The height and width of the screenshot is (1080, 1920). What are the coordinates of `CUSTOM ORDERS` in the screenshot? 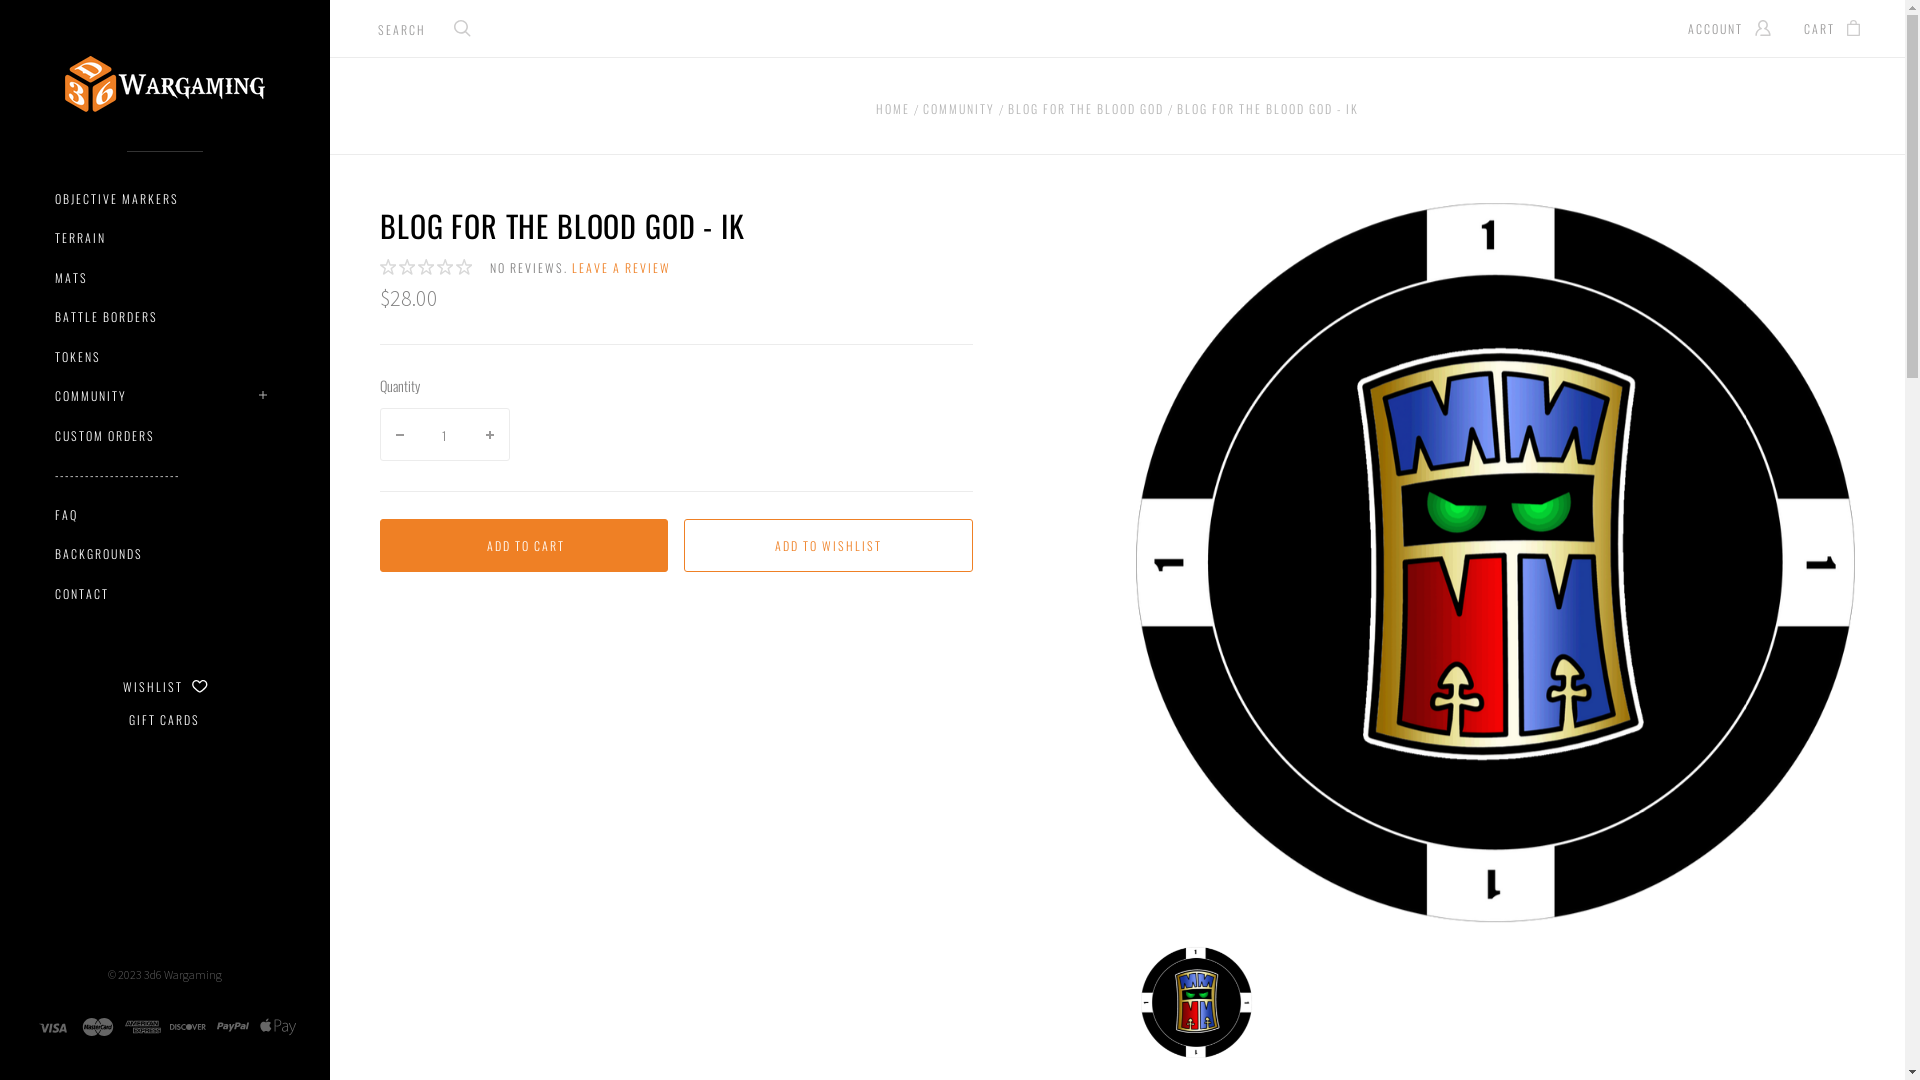 It's located at (105, 436).